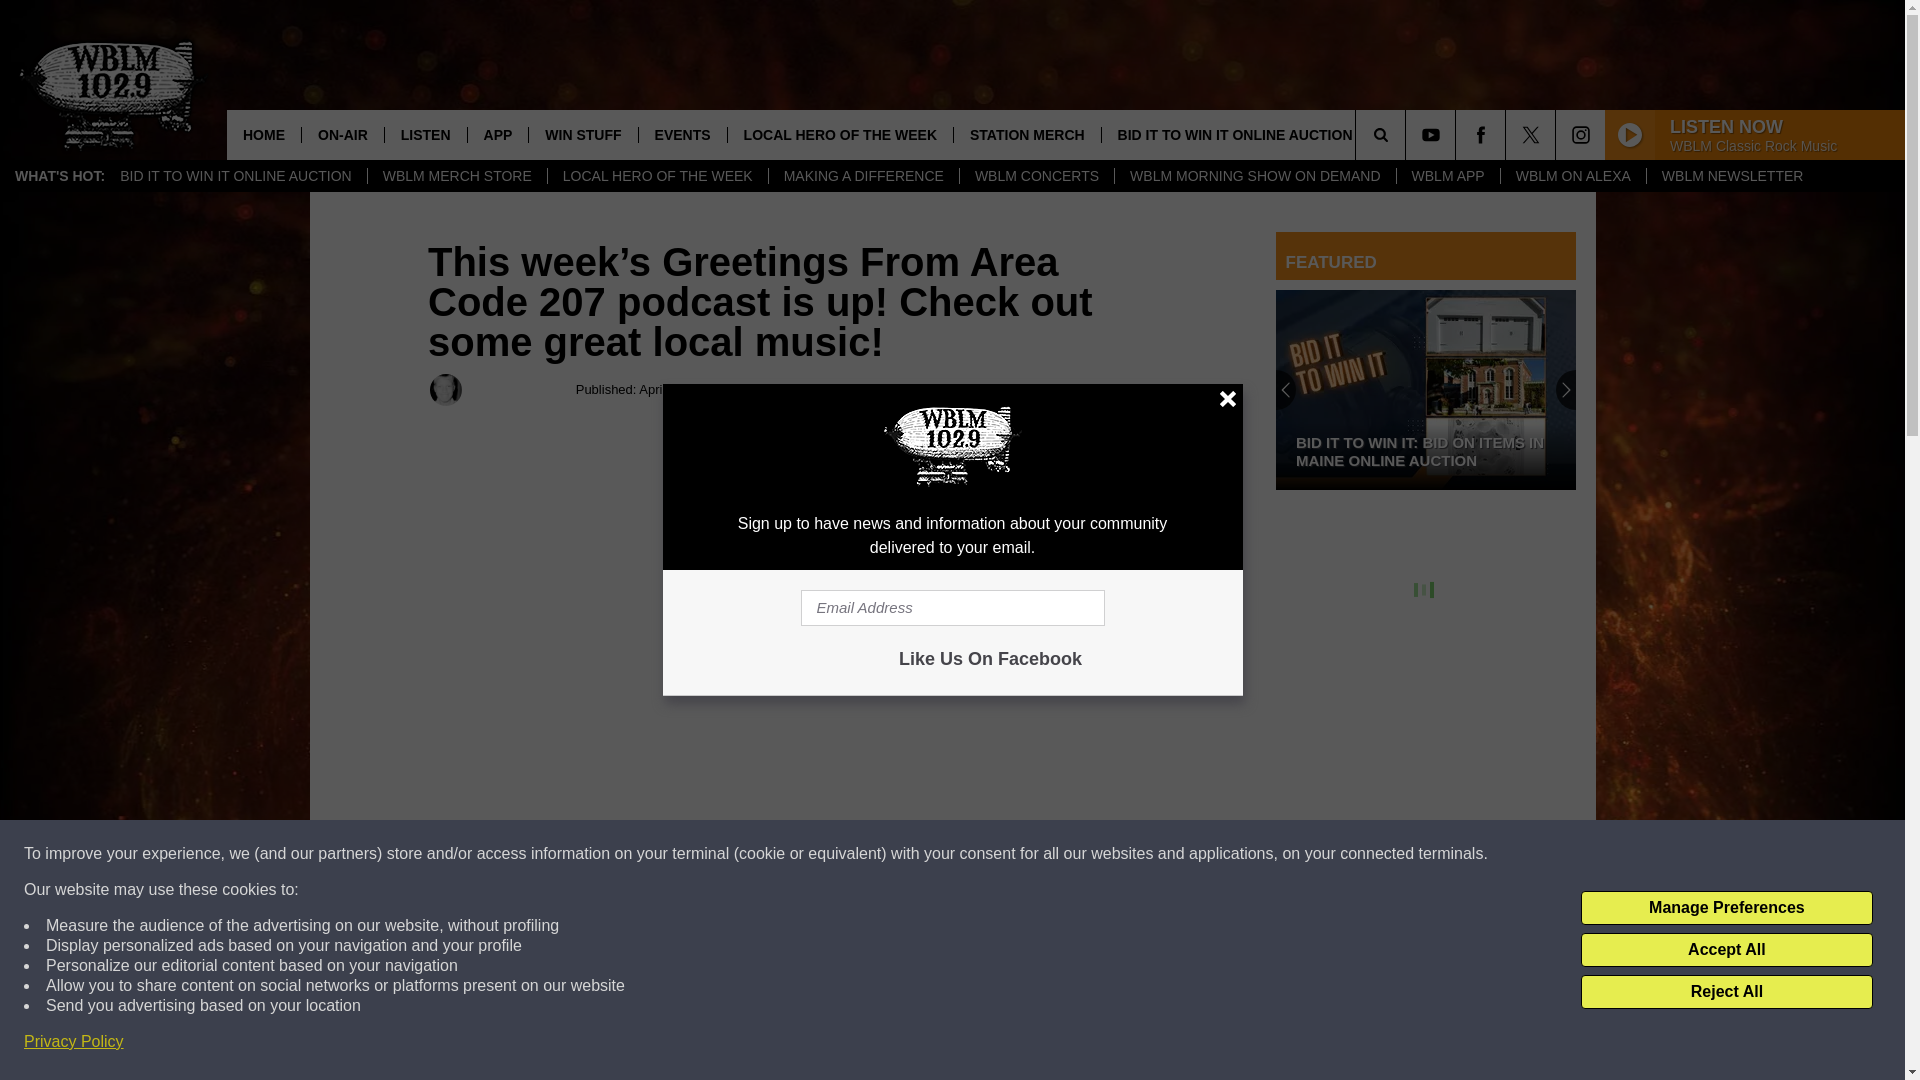 The height and width of the screenshot is (1080, 1920). What do you see at coordinates (425, 134) in the screenshot?
I see `LISTEN` at bounding box center [425, 134].